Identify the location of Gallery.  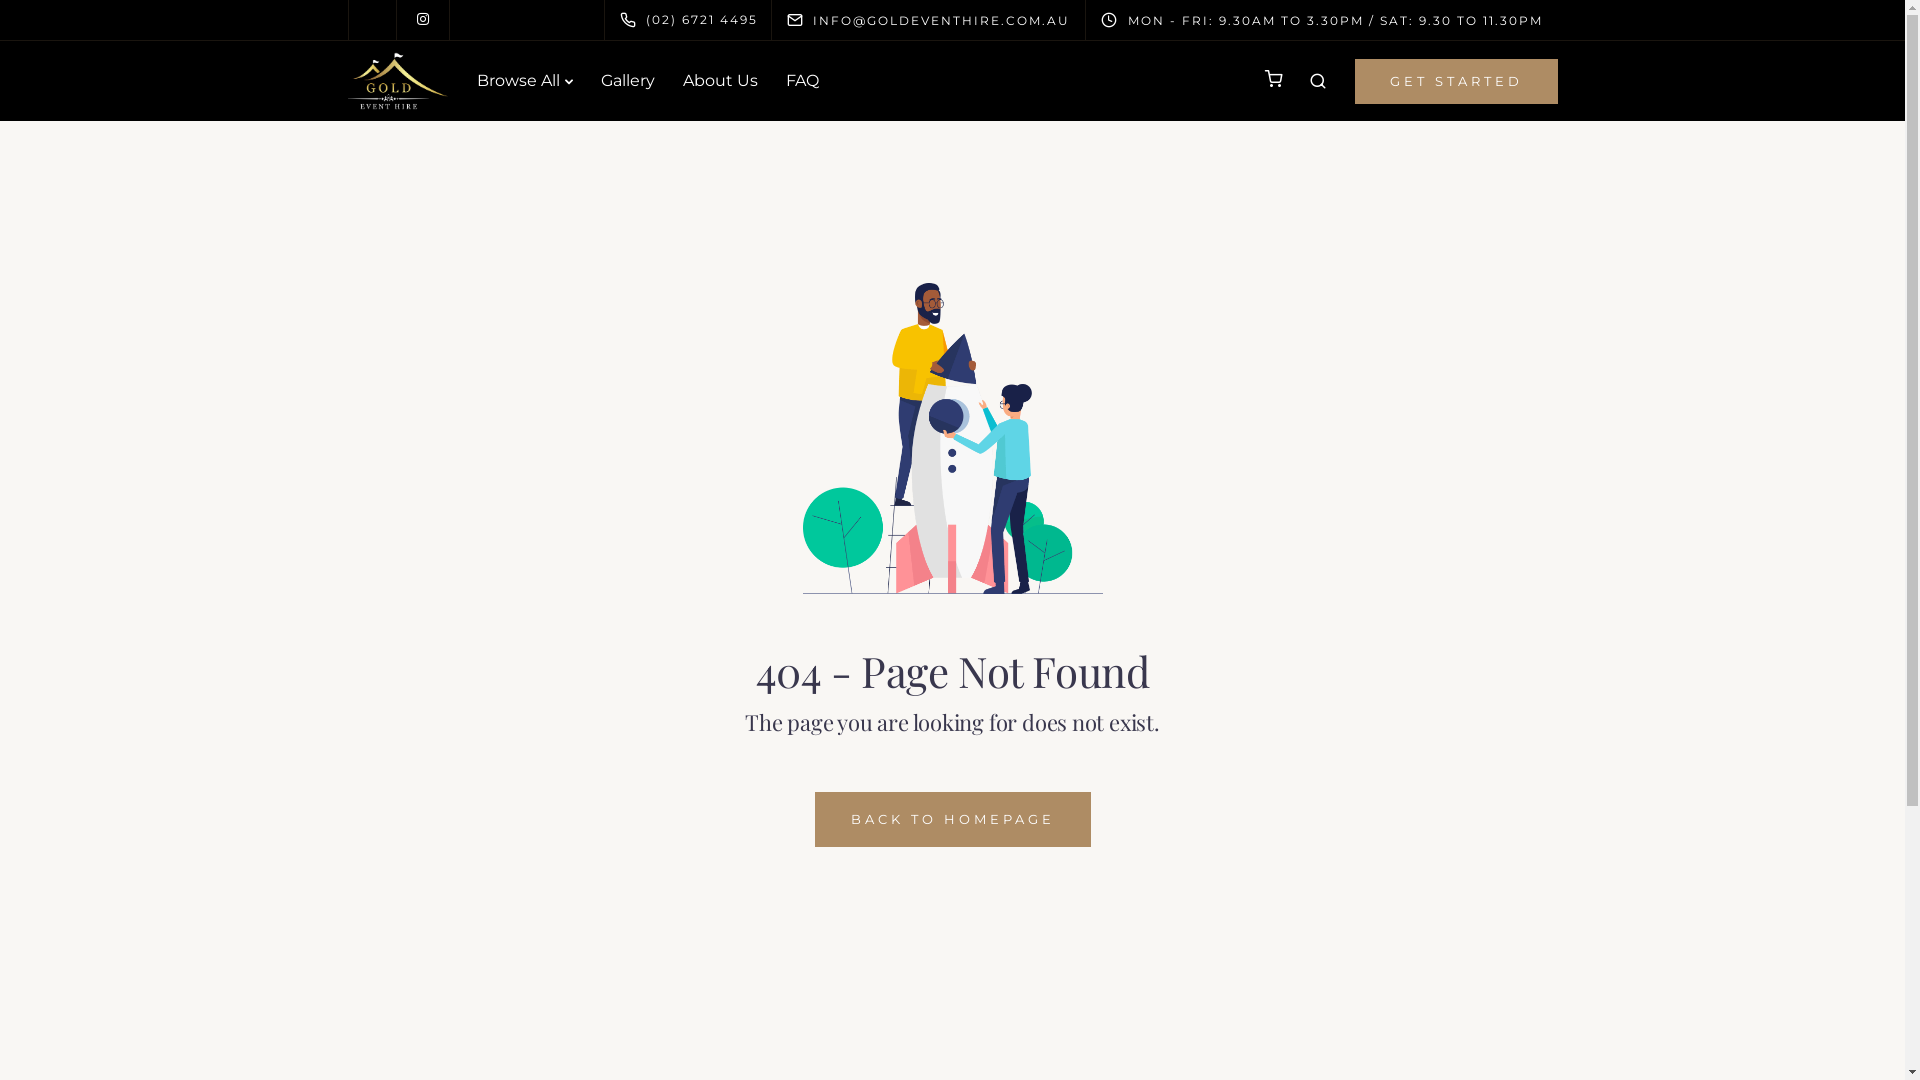
(627, 81).